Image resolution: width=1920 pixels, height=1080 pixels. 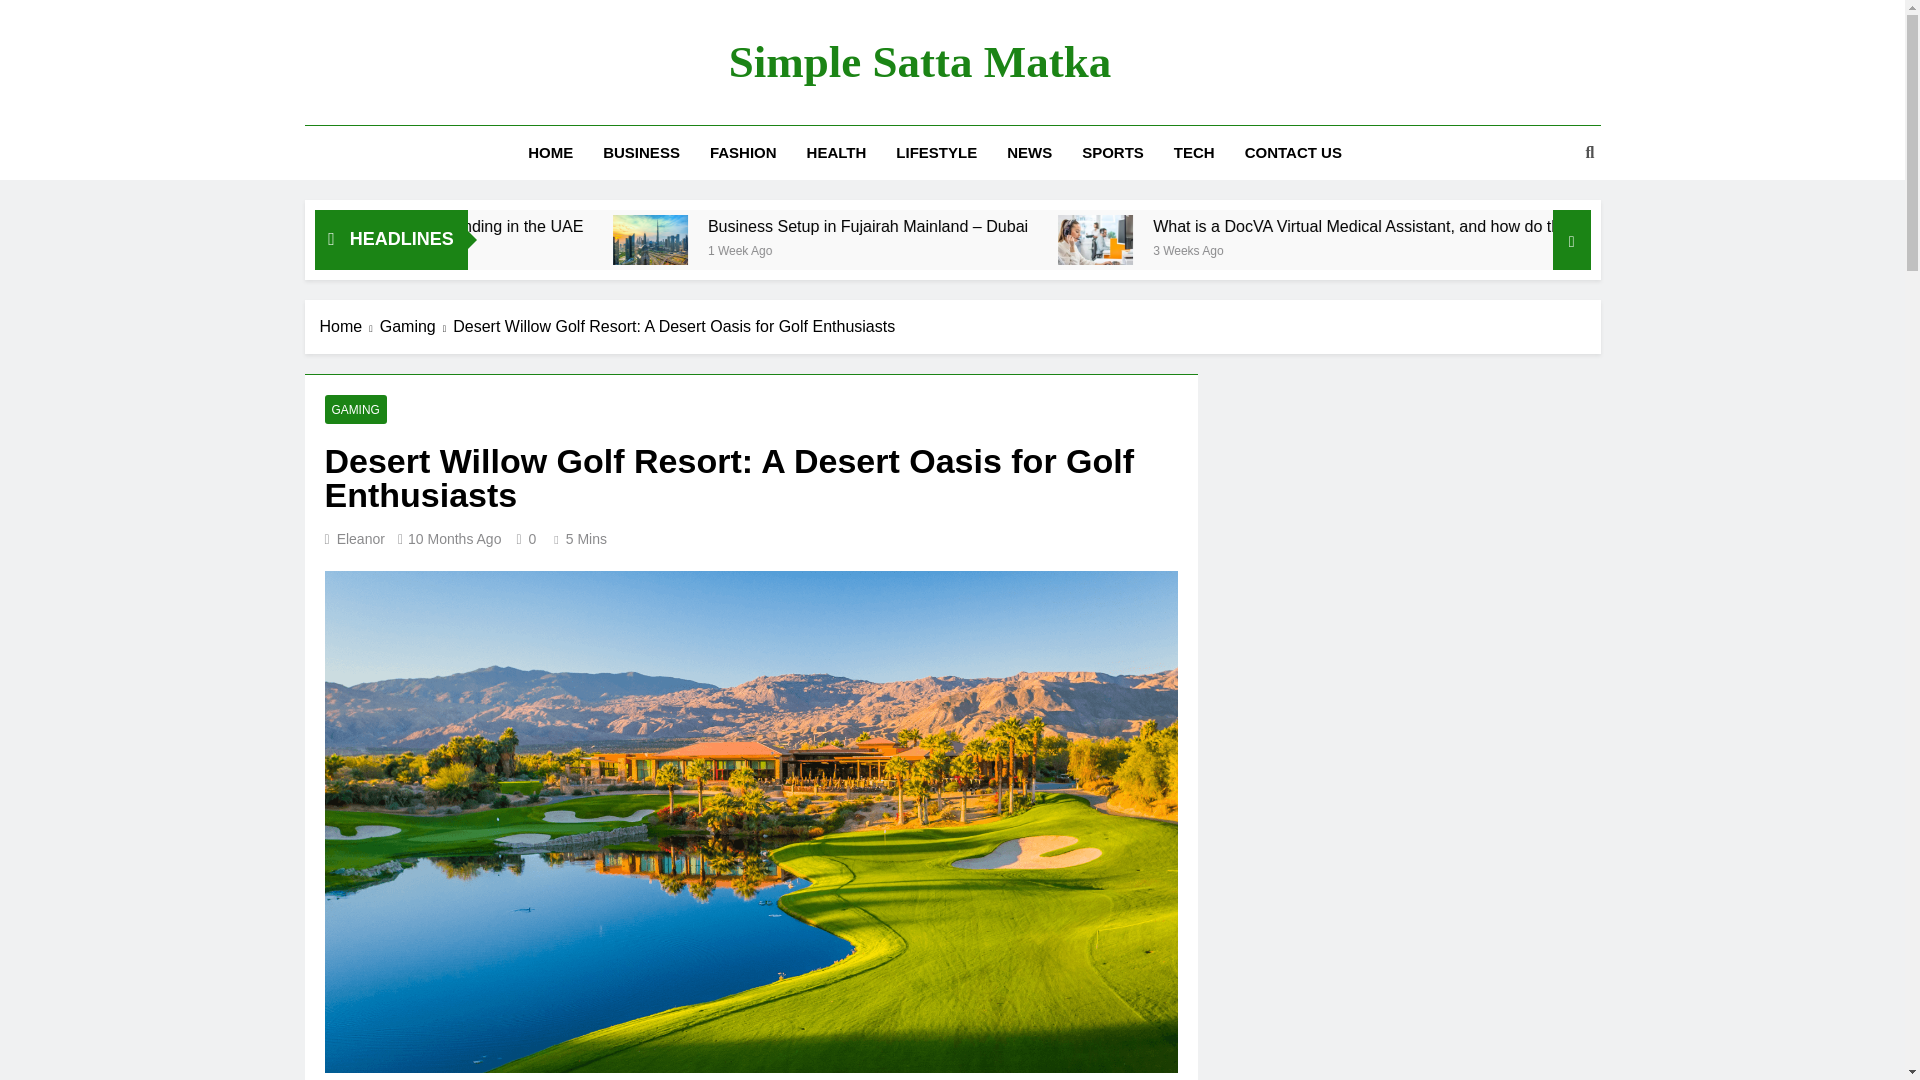 What do you see at coordinates (641, 153) in the screenshot?
I see `BUSINESS` at bounding box center [641, 153].